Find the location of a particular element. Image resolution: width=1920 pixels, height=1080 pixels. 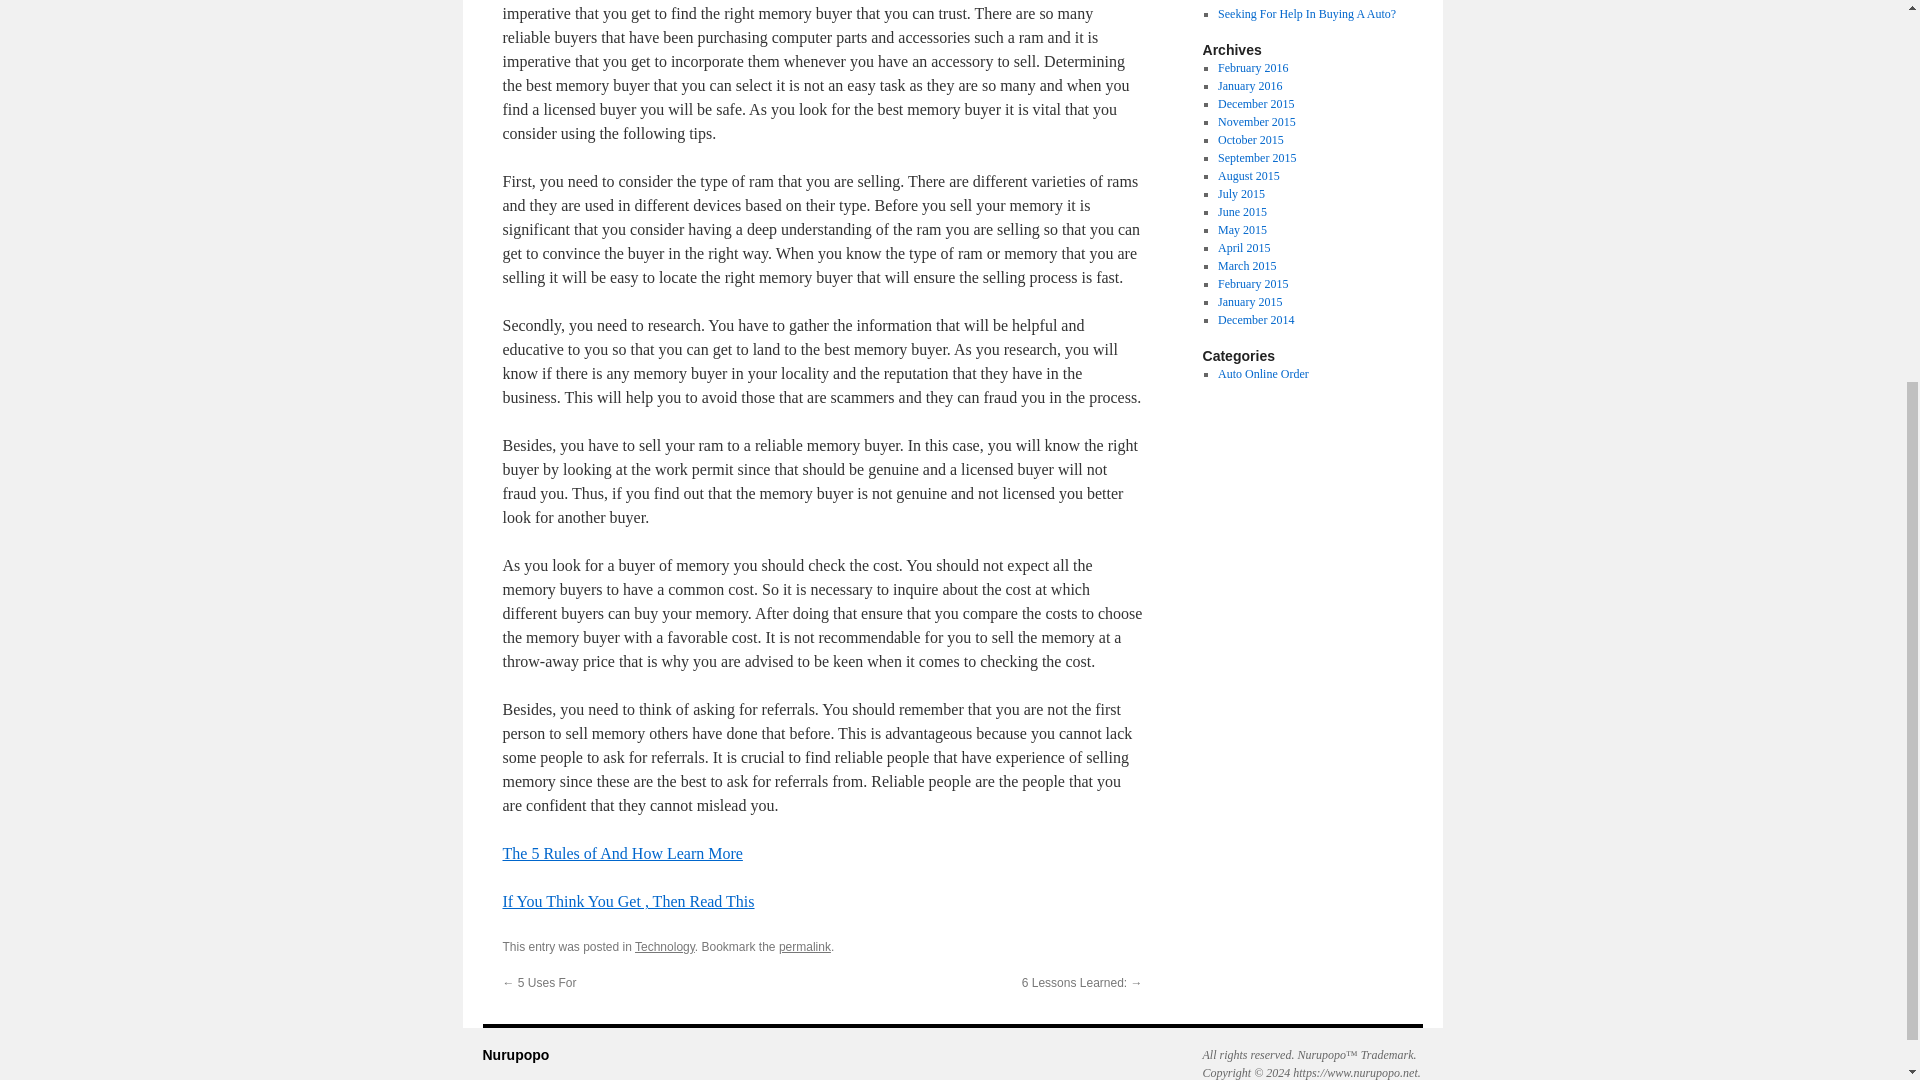

November 2015 is located at coordinates (1256, 121).